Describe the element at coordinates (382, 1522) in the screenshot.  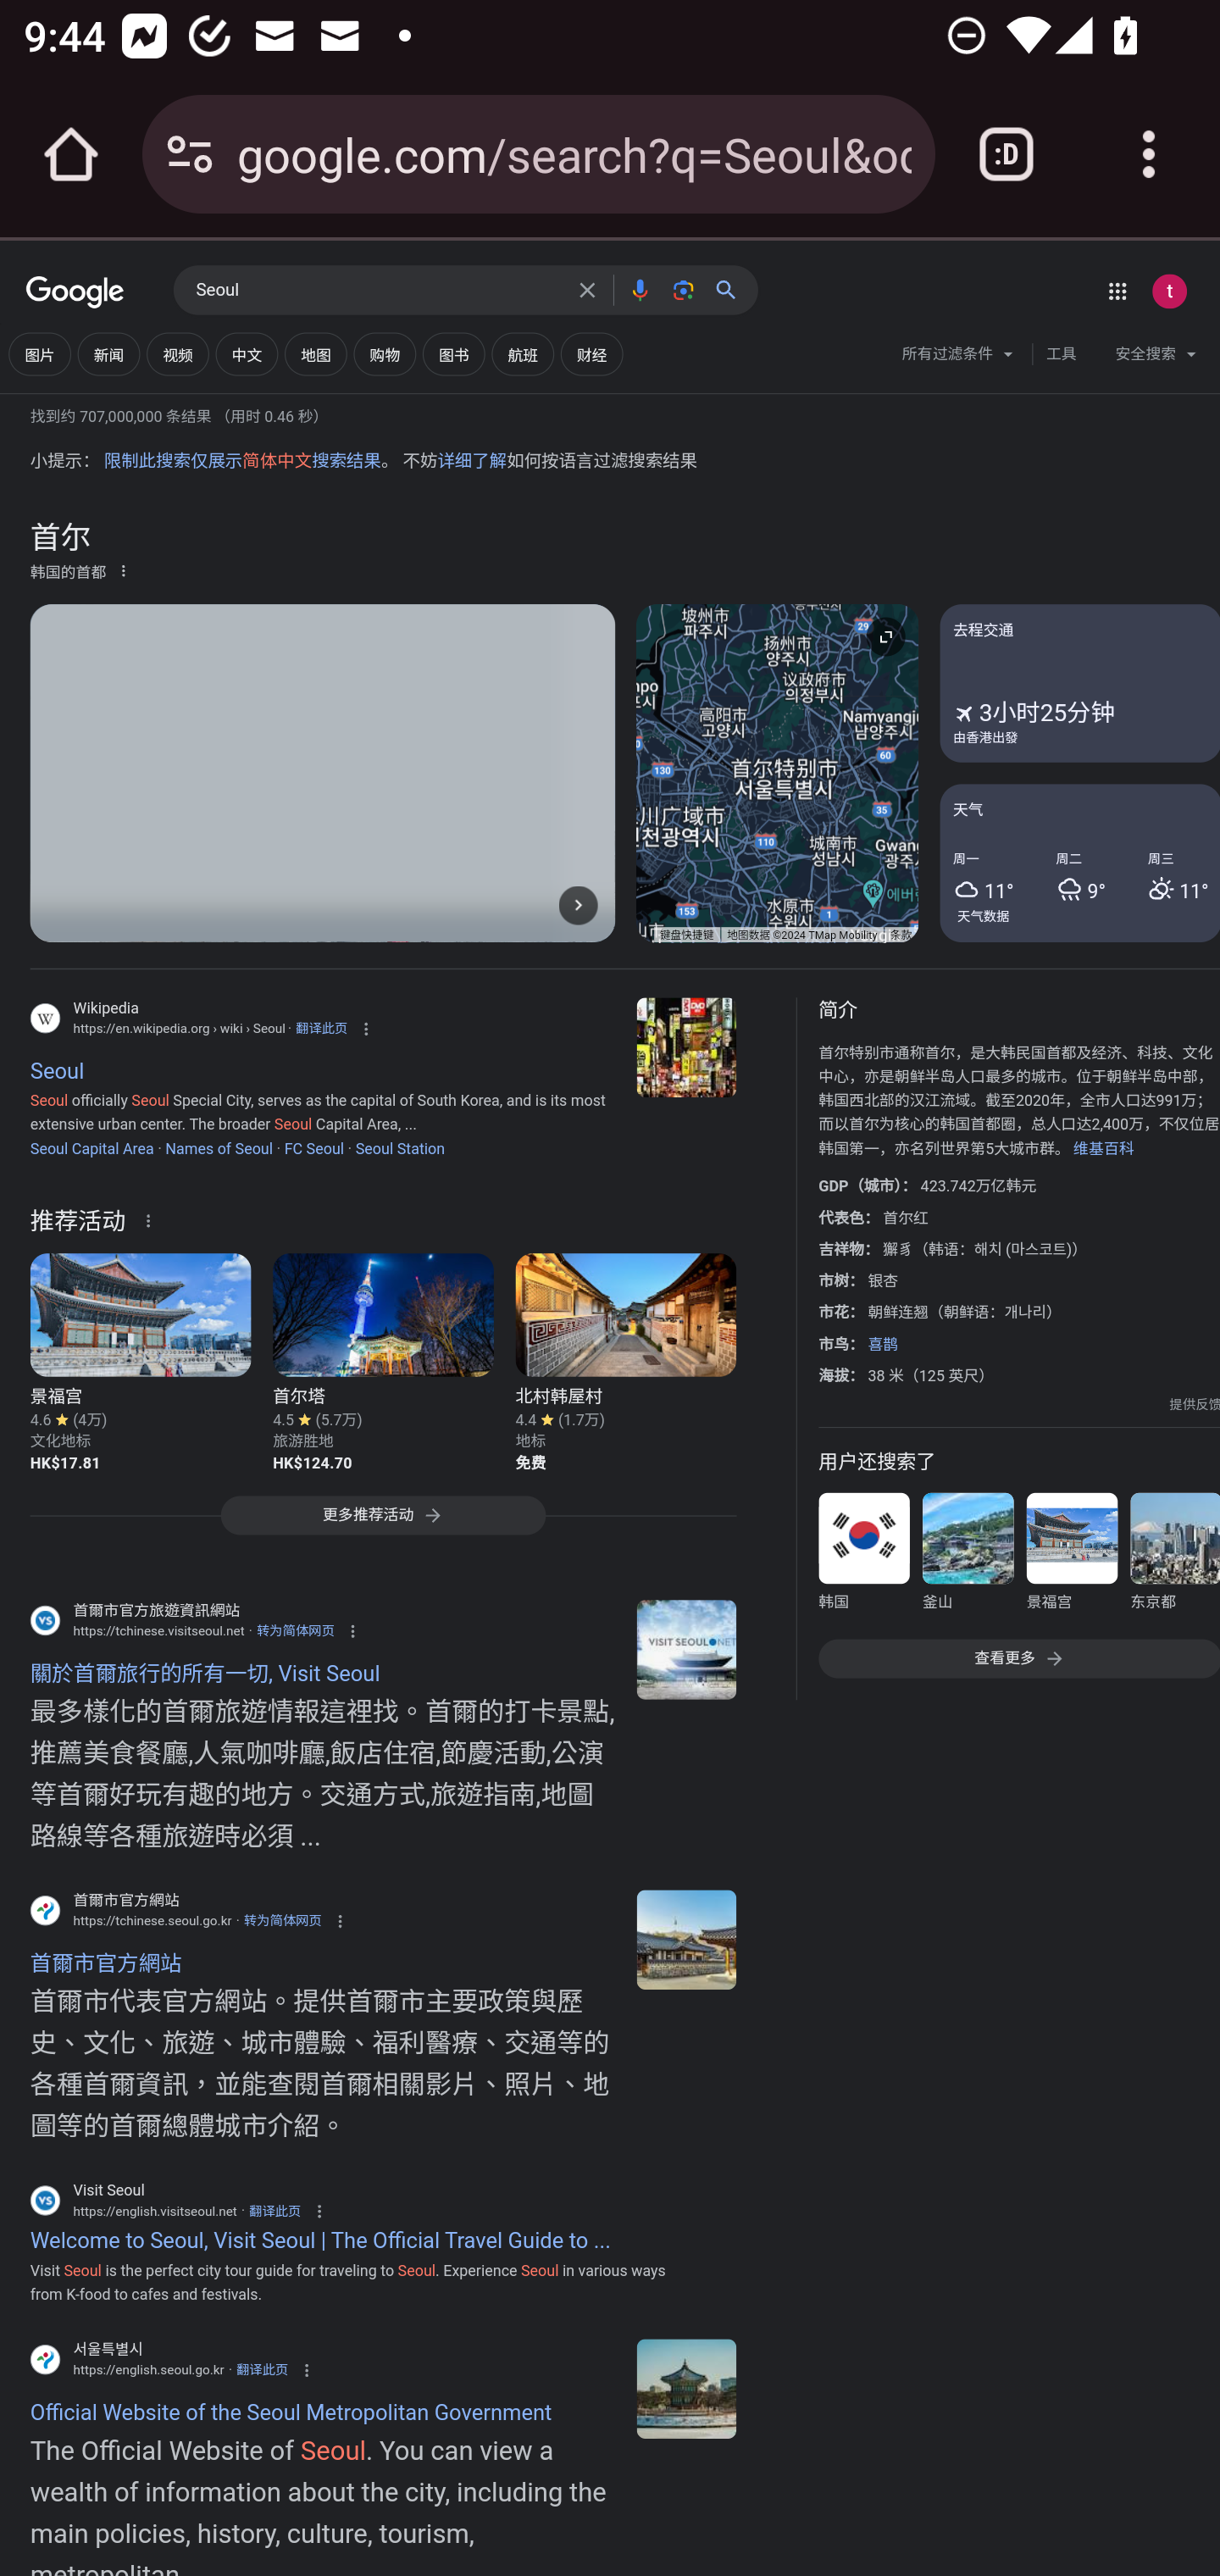
I see `更多推荐活动` at that location.